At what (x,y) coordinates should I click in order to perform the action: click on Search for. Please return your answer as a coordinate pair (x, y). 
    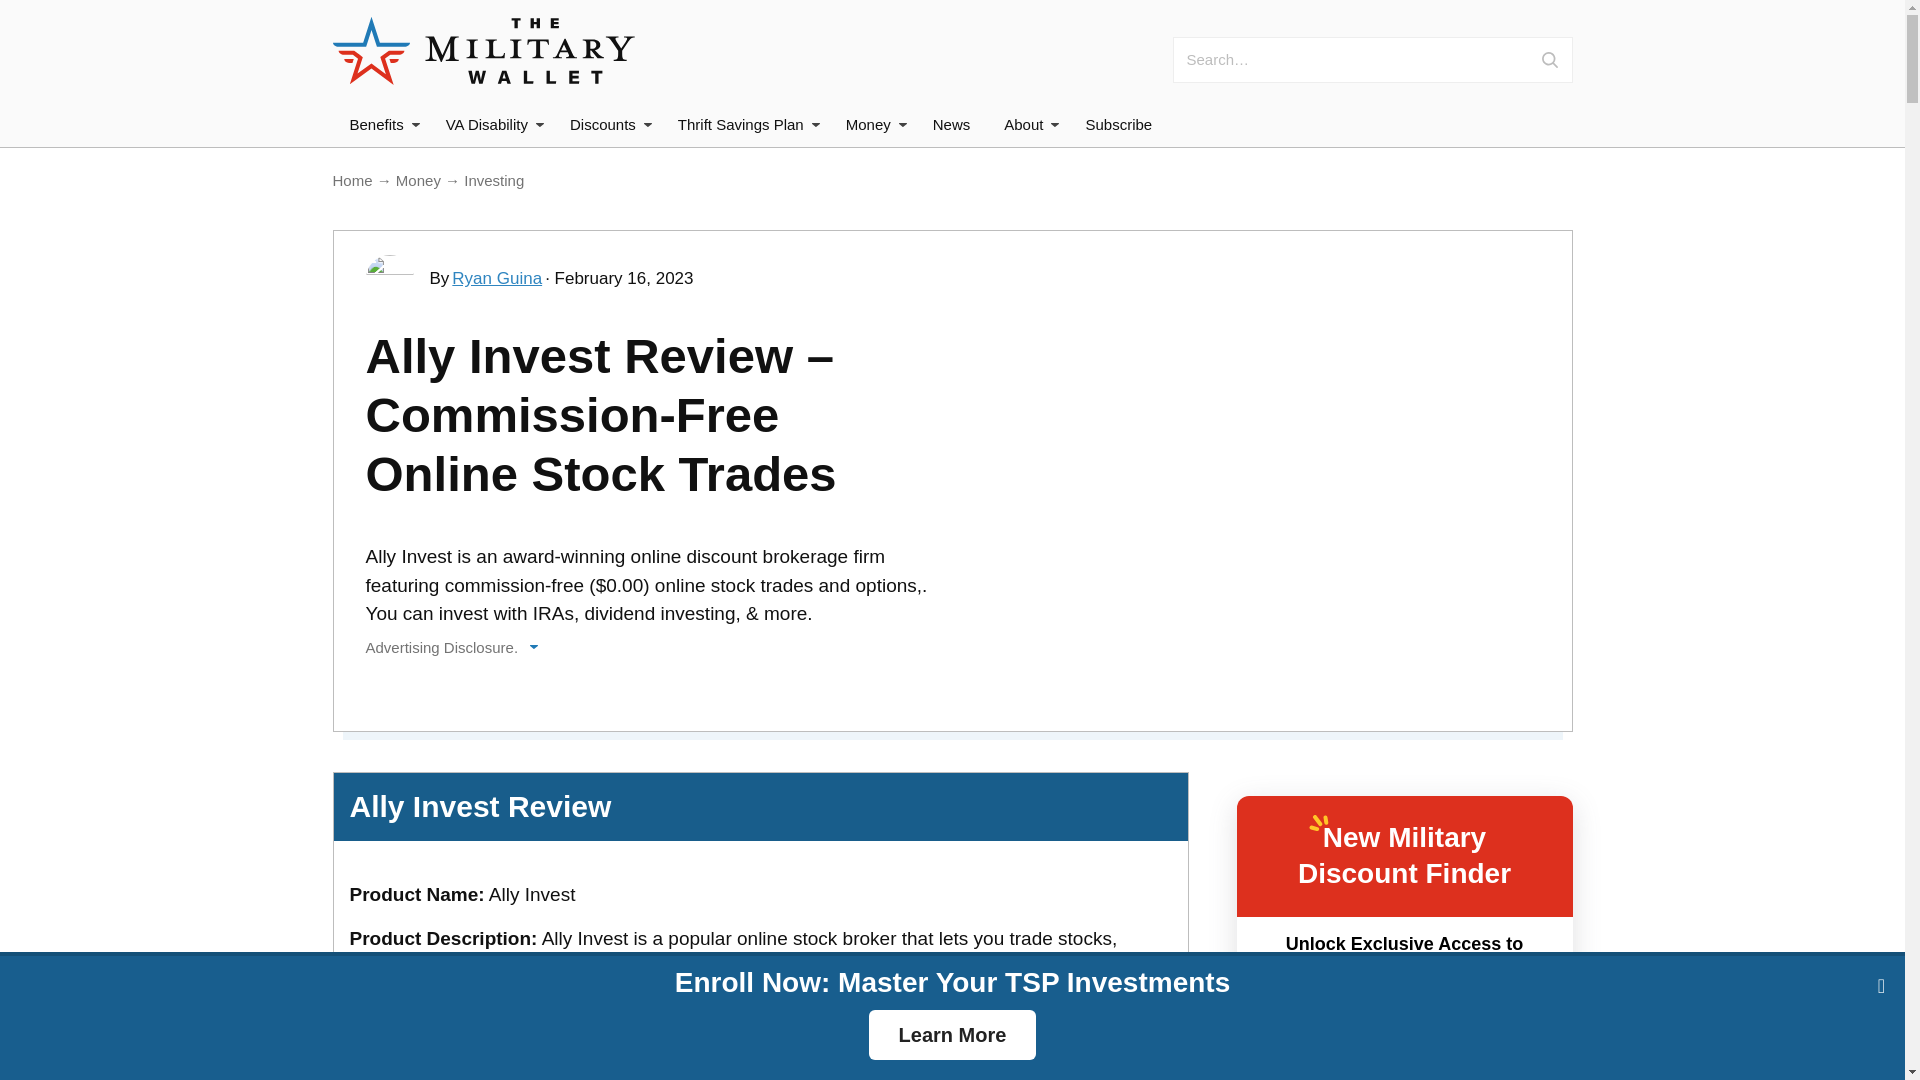
    Looking at the image, I should click on (1398, 60).